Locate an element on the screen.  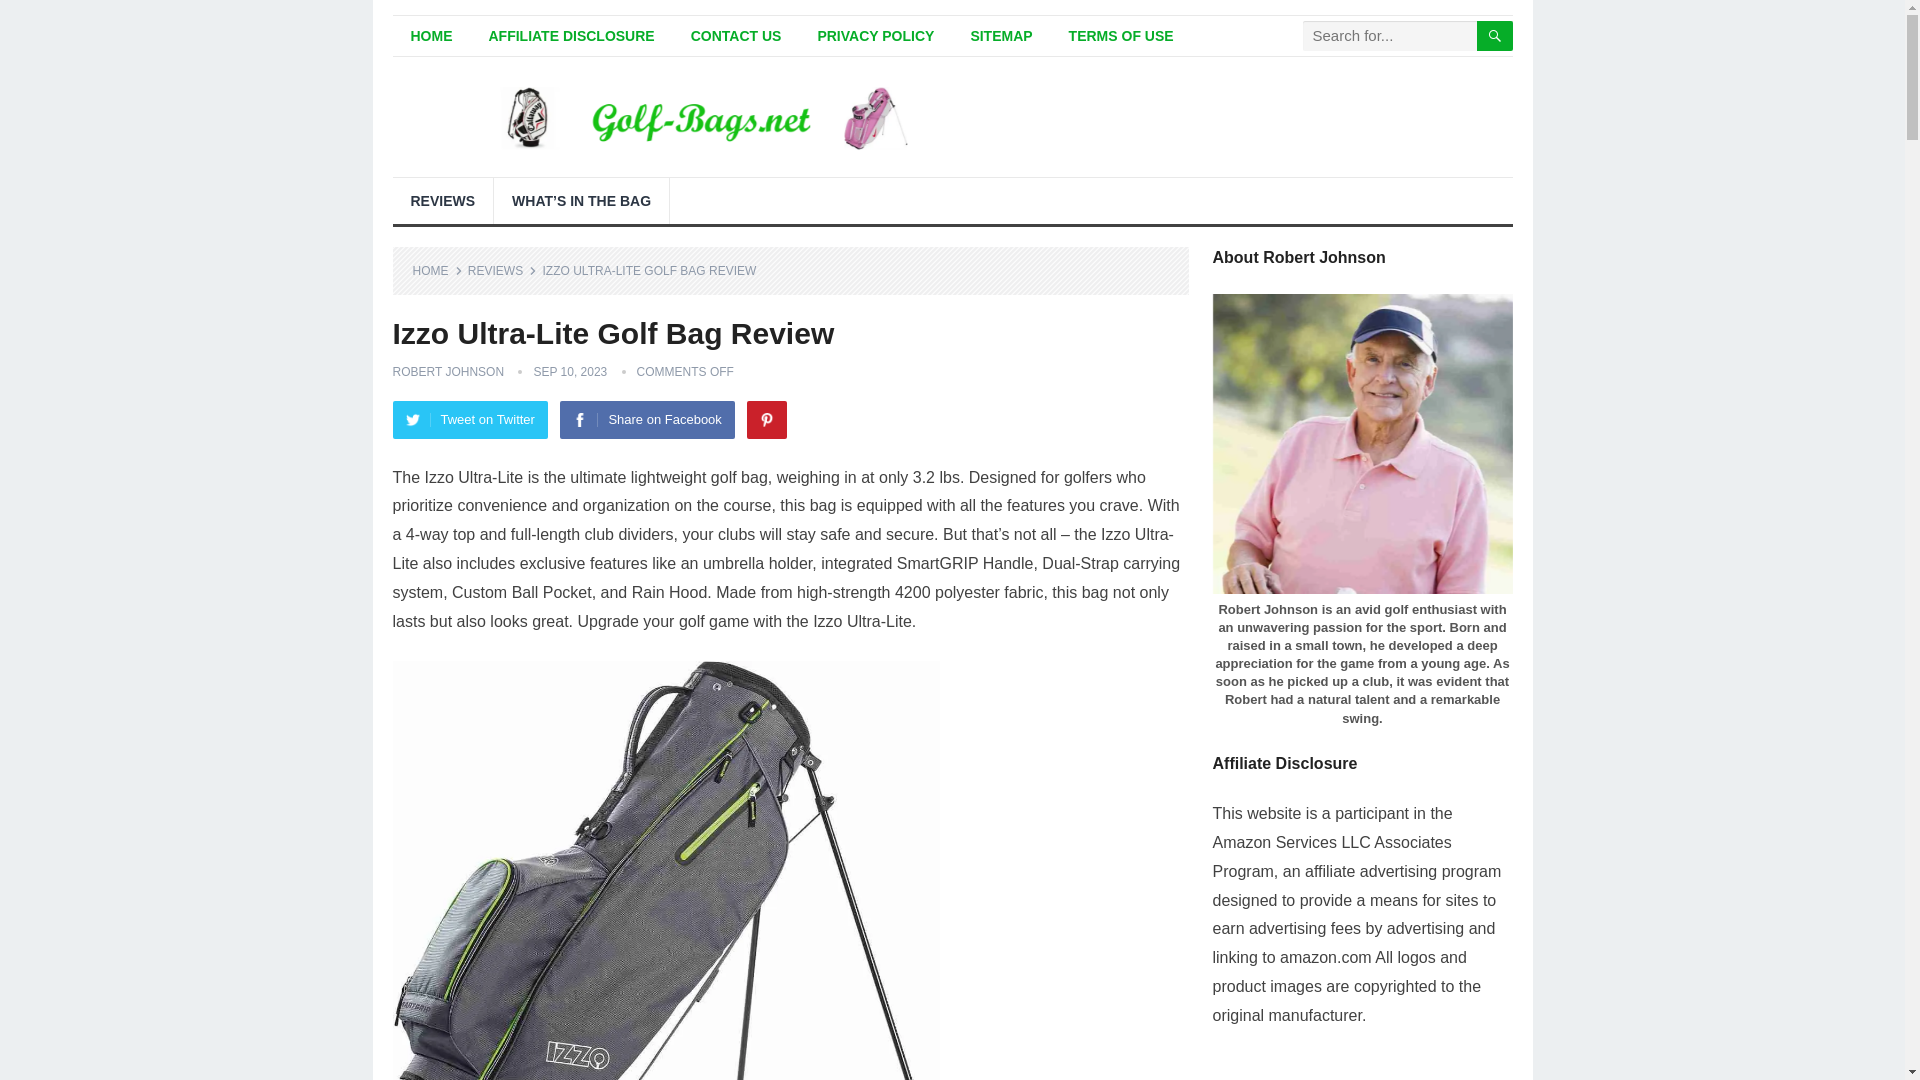
ROBERT JOHNSON is located at coordinates (447, 372).